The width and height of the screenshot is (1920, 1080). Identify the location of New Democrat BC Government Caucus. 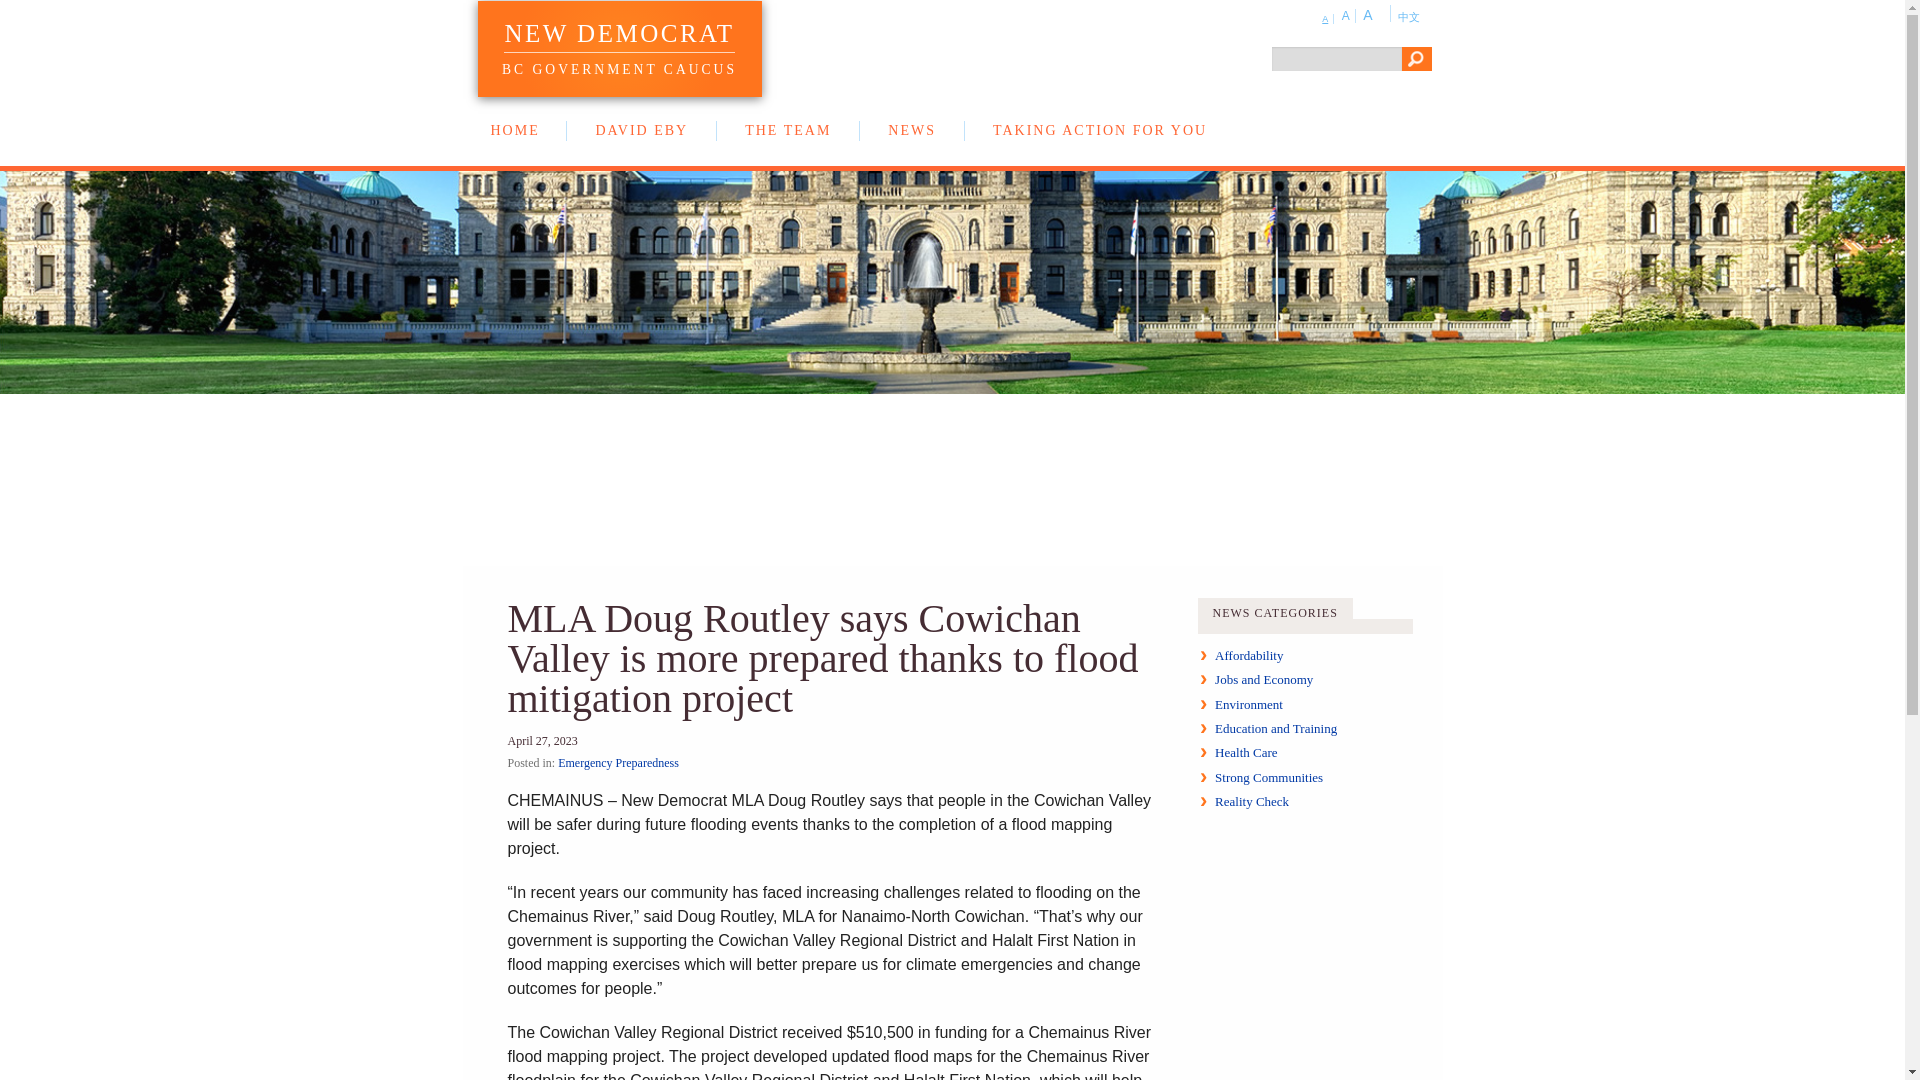
(619, 66).